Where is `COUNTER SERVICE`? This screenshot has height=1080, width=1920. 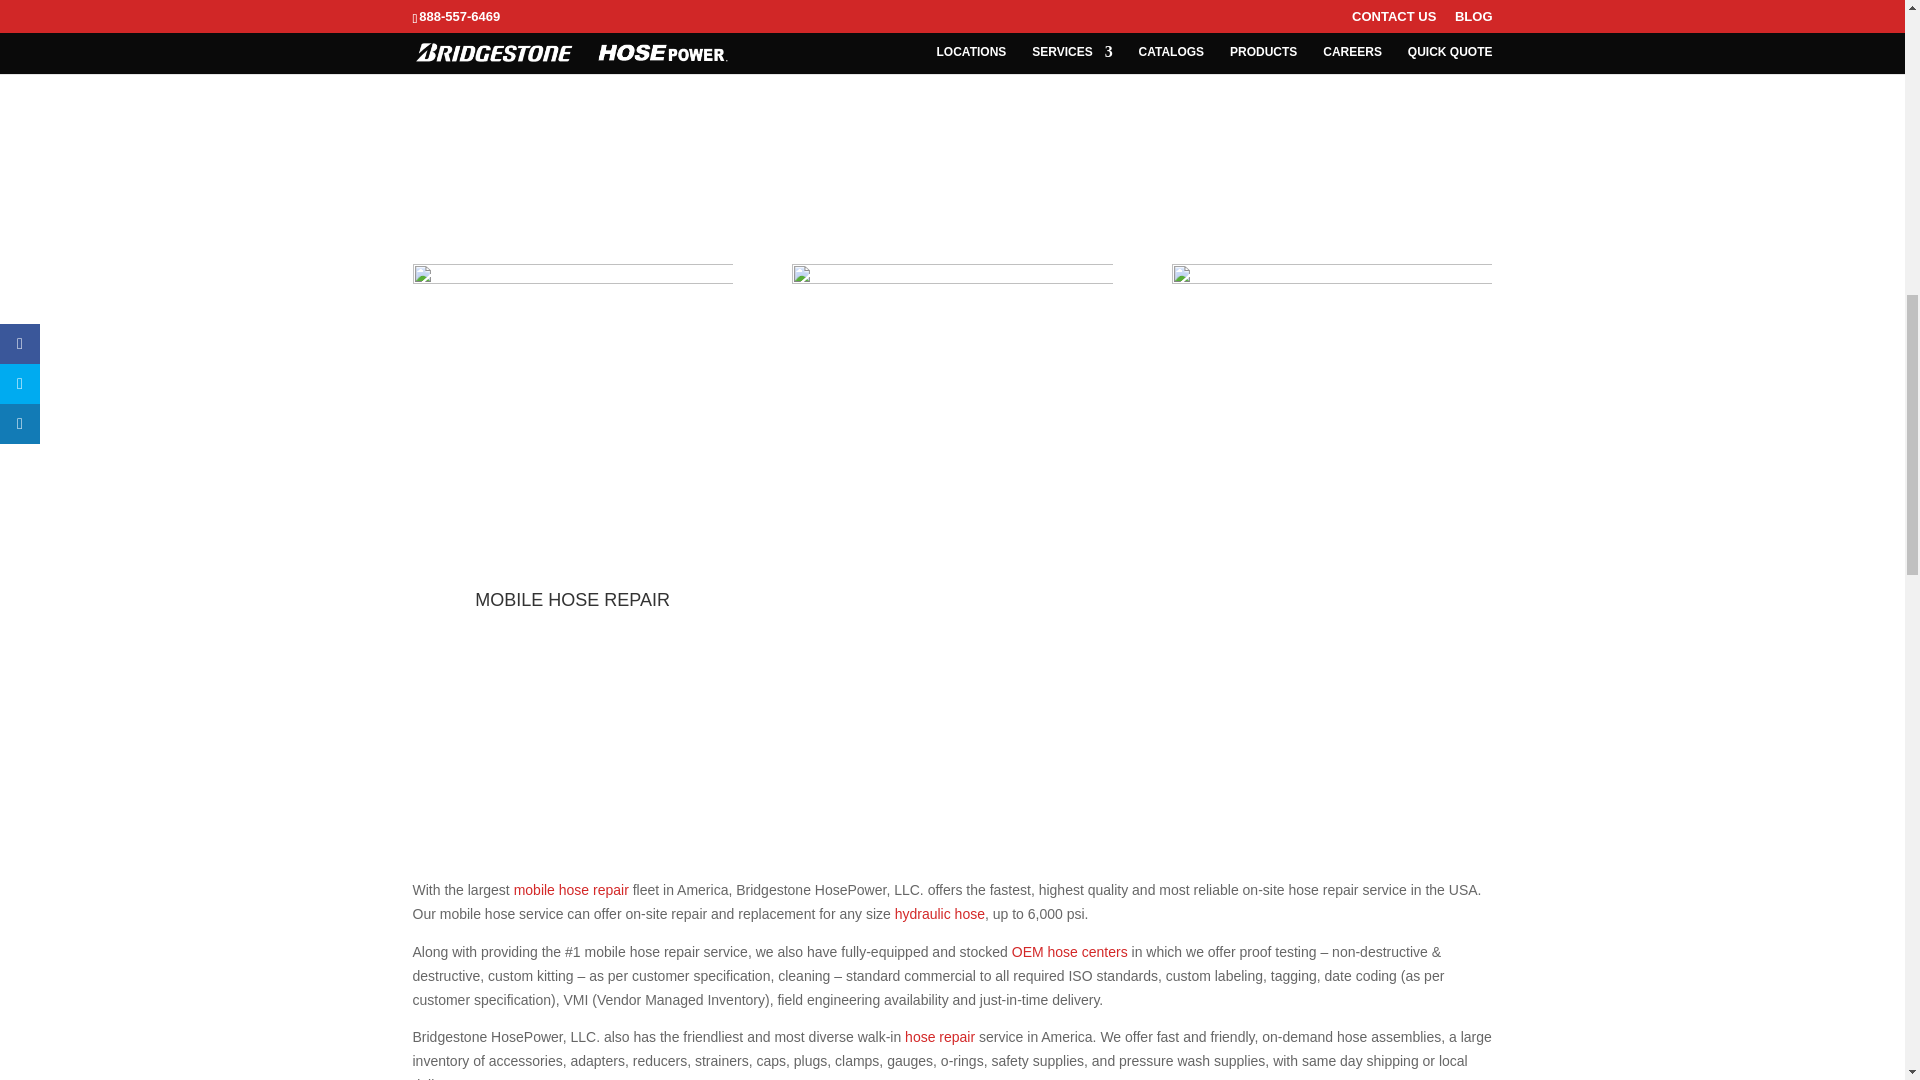
COUNTER SERVICE is located at coordinates (1332, 600).